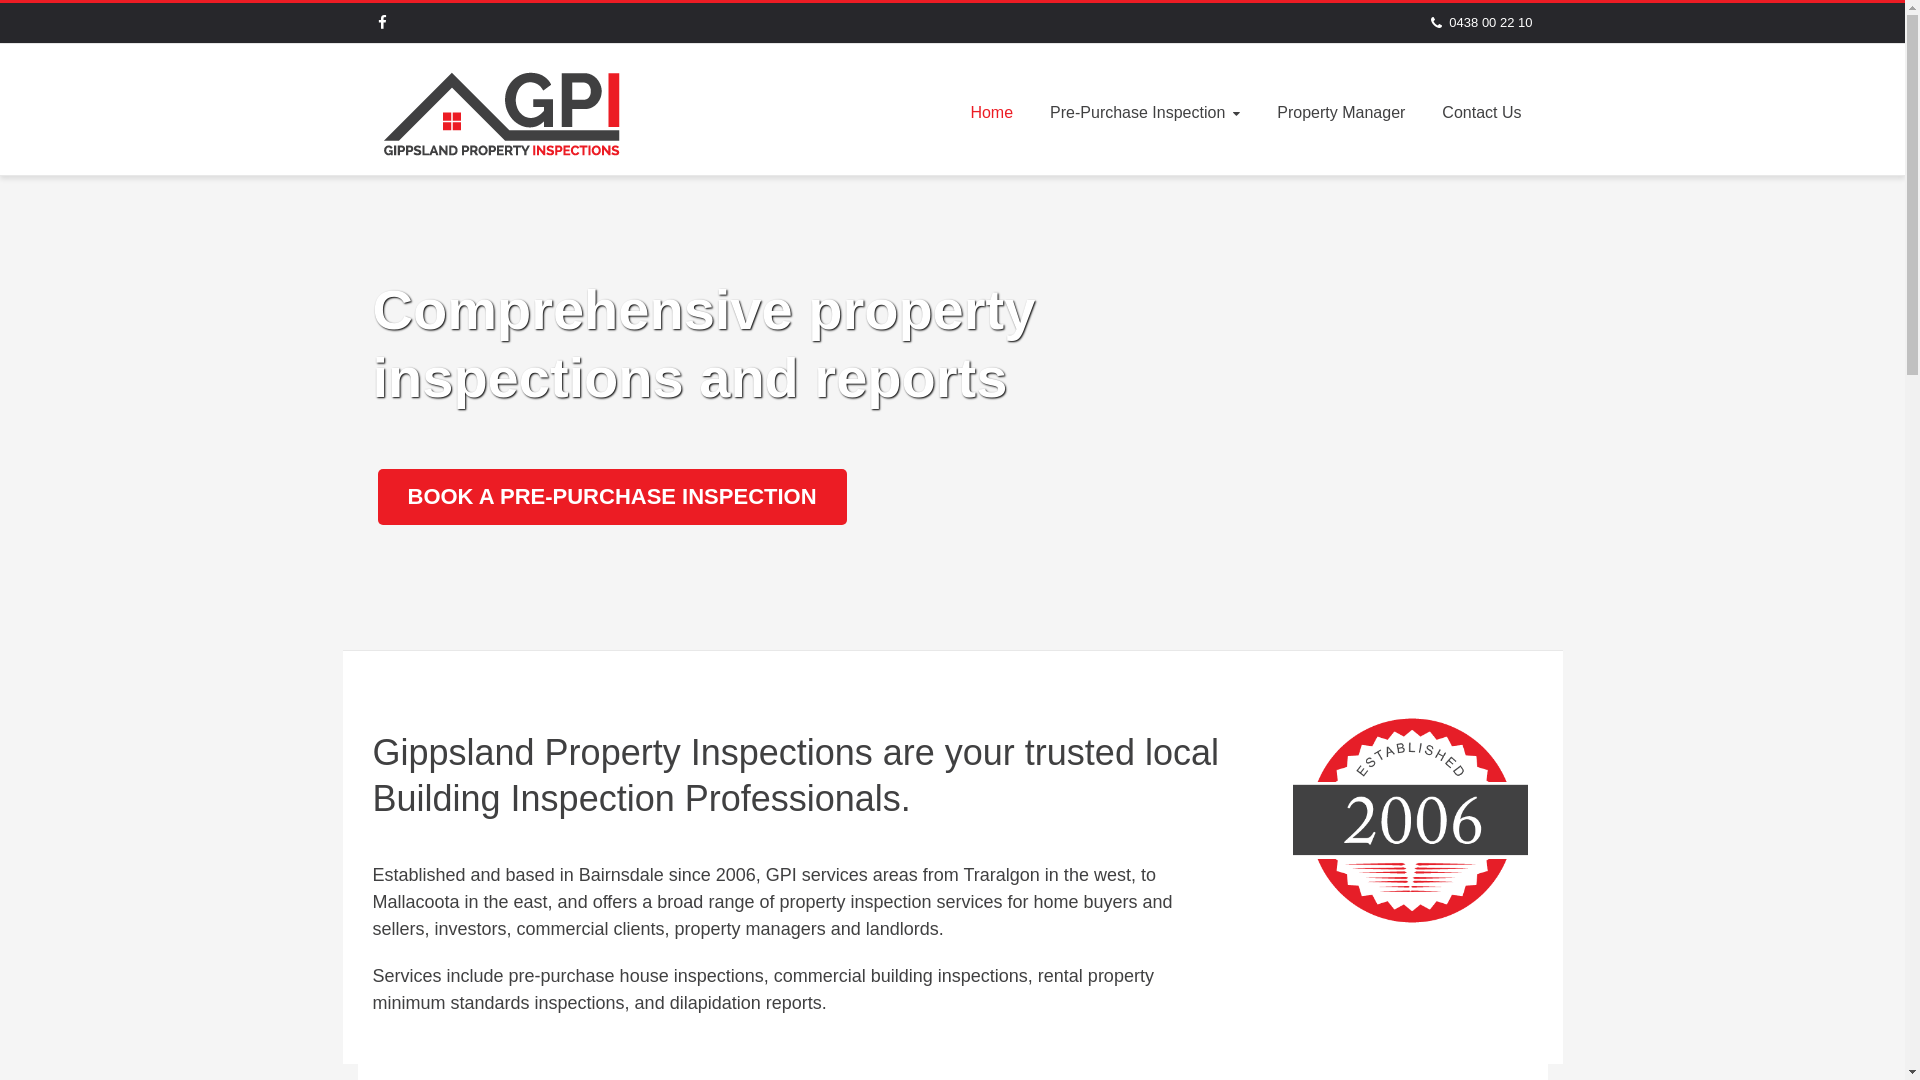  What do you see at coordinates (502, 110) in the screenshot?
I see `Gippsland Property Inspections` at bounding box center [502, 110].